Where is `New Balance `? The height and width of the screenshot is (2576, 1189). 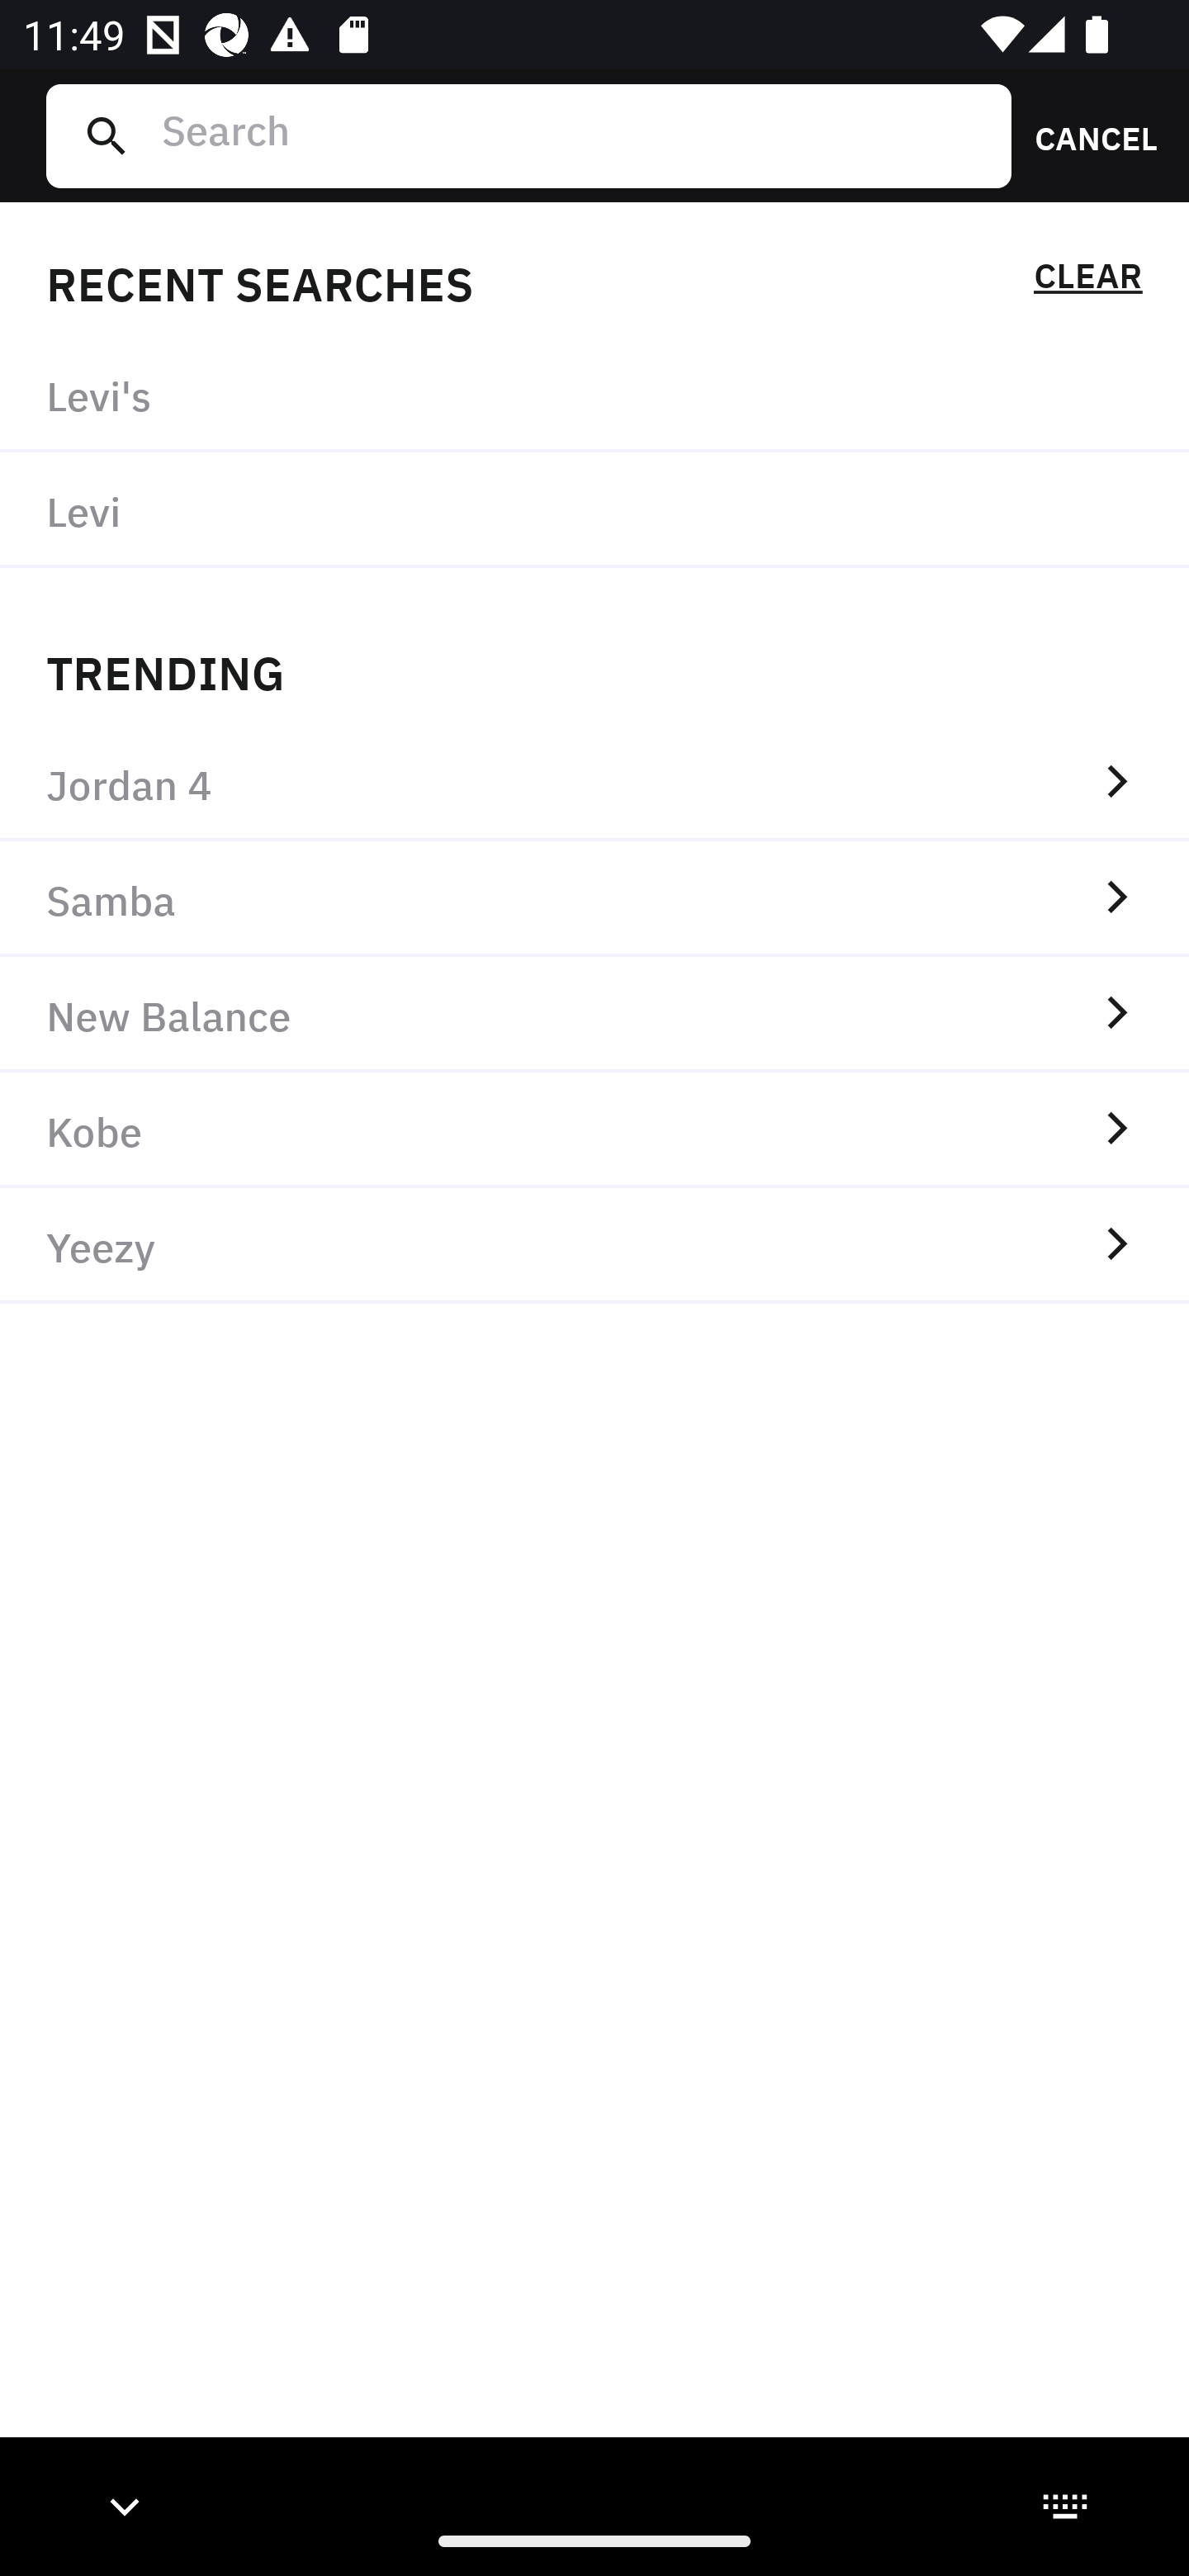 New Balance  is located at coordinates (594, 1013).